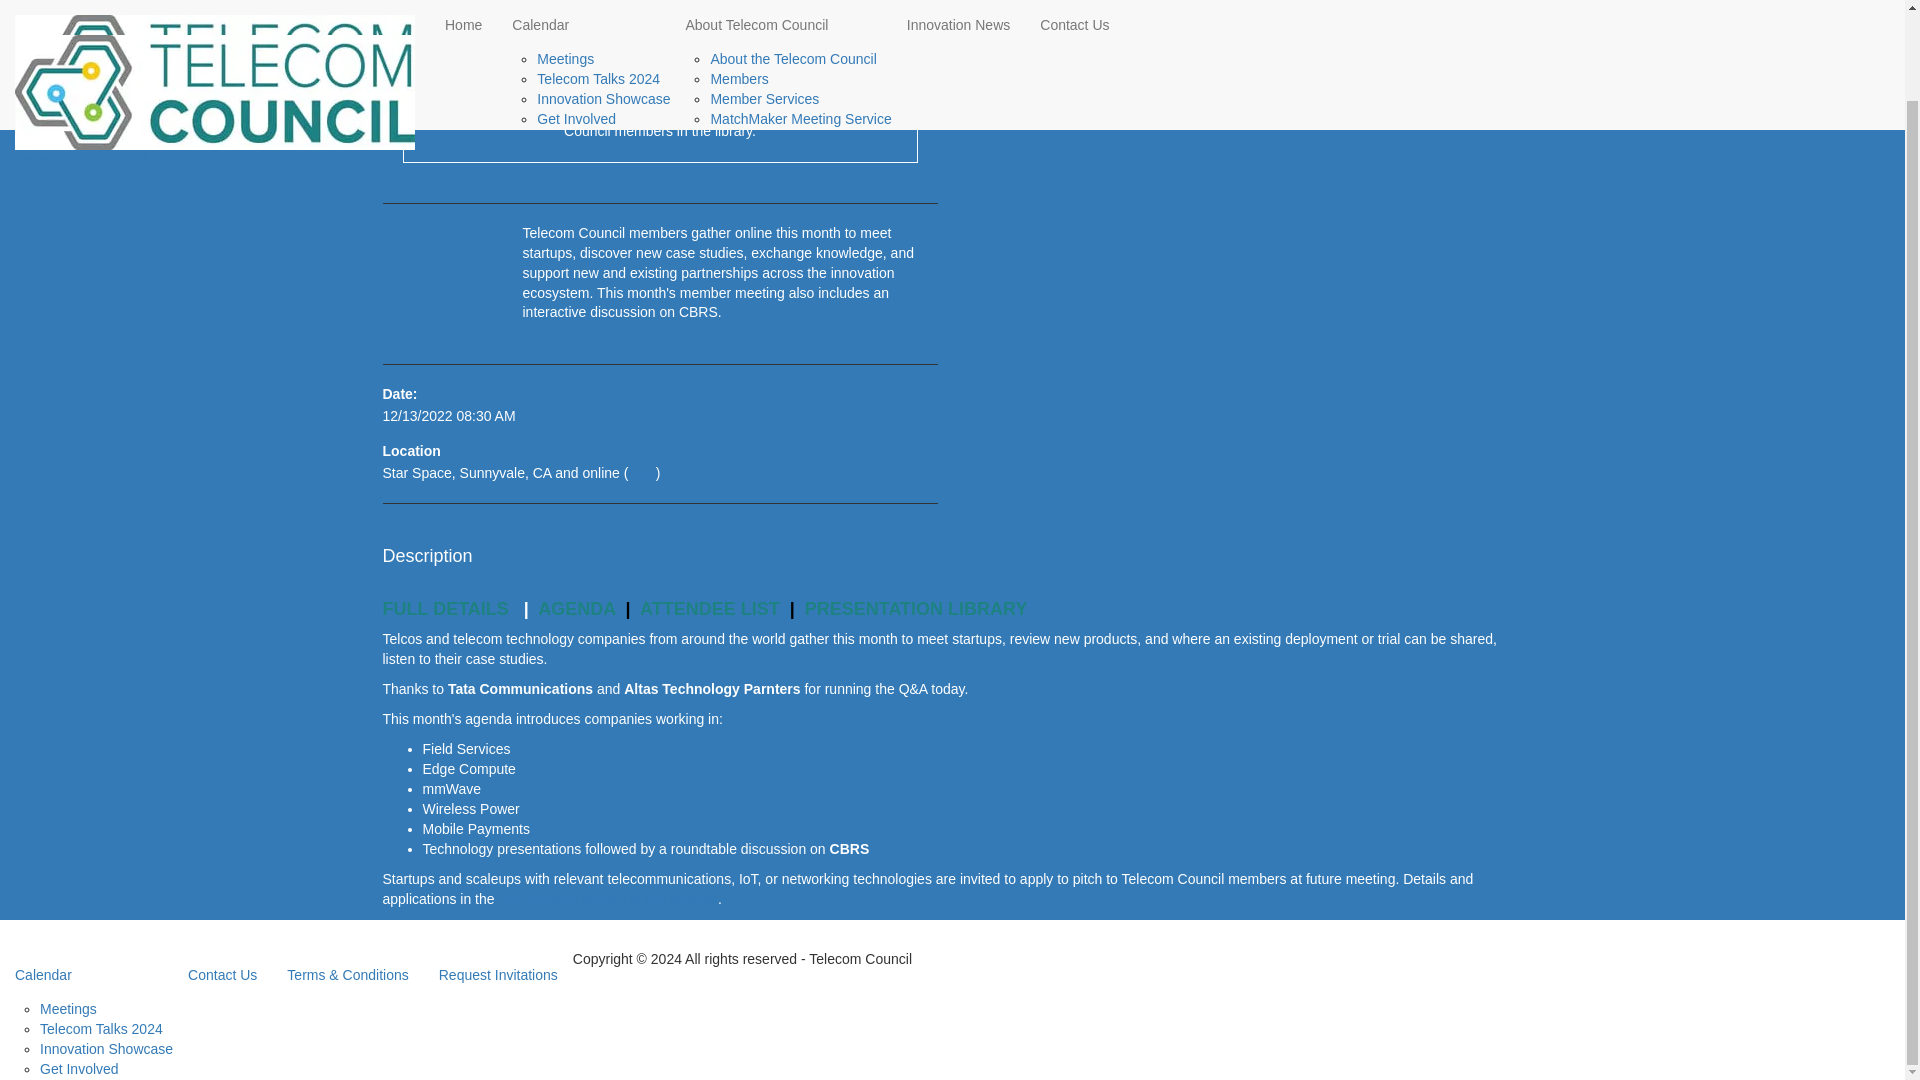  Describe the element at coordinates (576, 23) in the screenshot. I see `Get Involved` at that location.